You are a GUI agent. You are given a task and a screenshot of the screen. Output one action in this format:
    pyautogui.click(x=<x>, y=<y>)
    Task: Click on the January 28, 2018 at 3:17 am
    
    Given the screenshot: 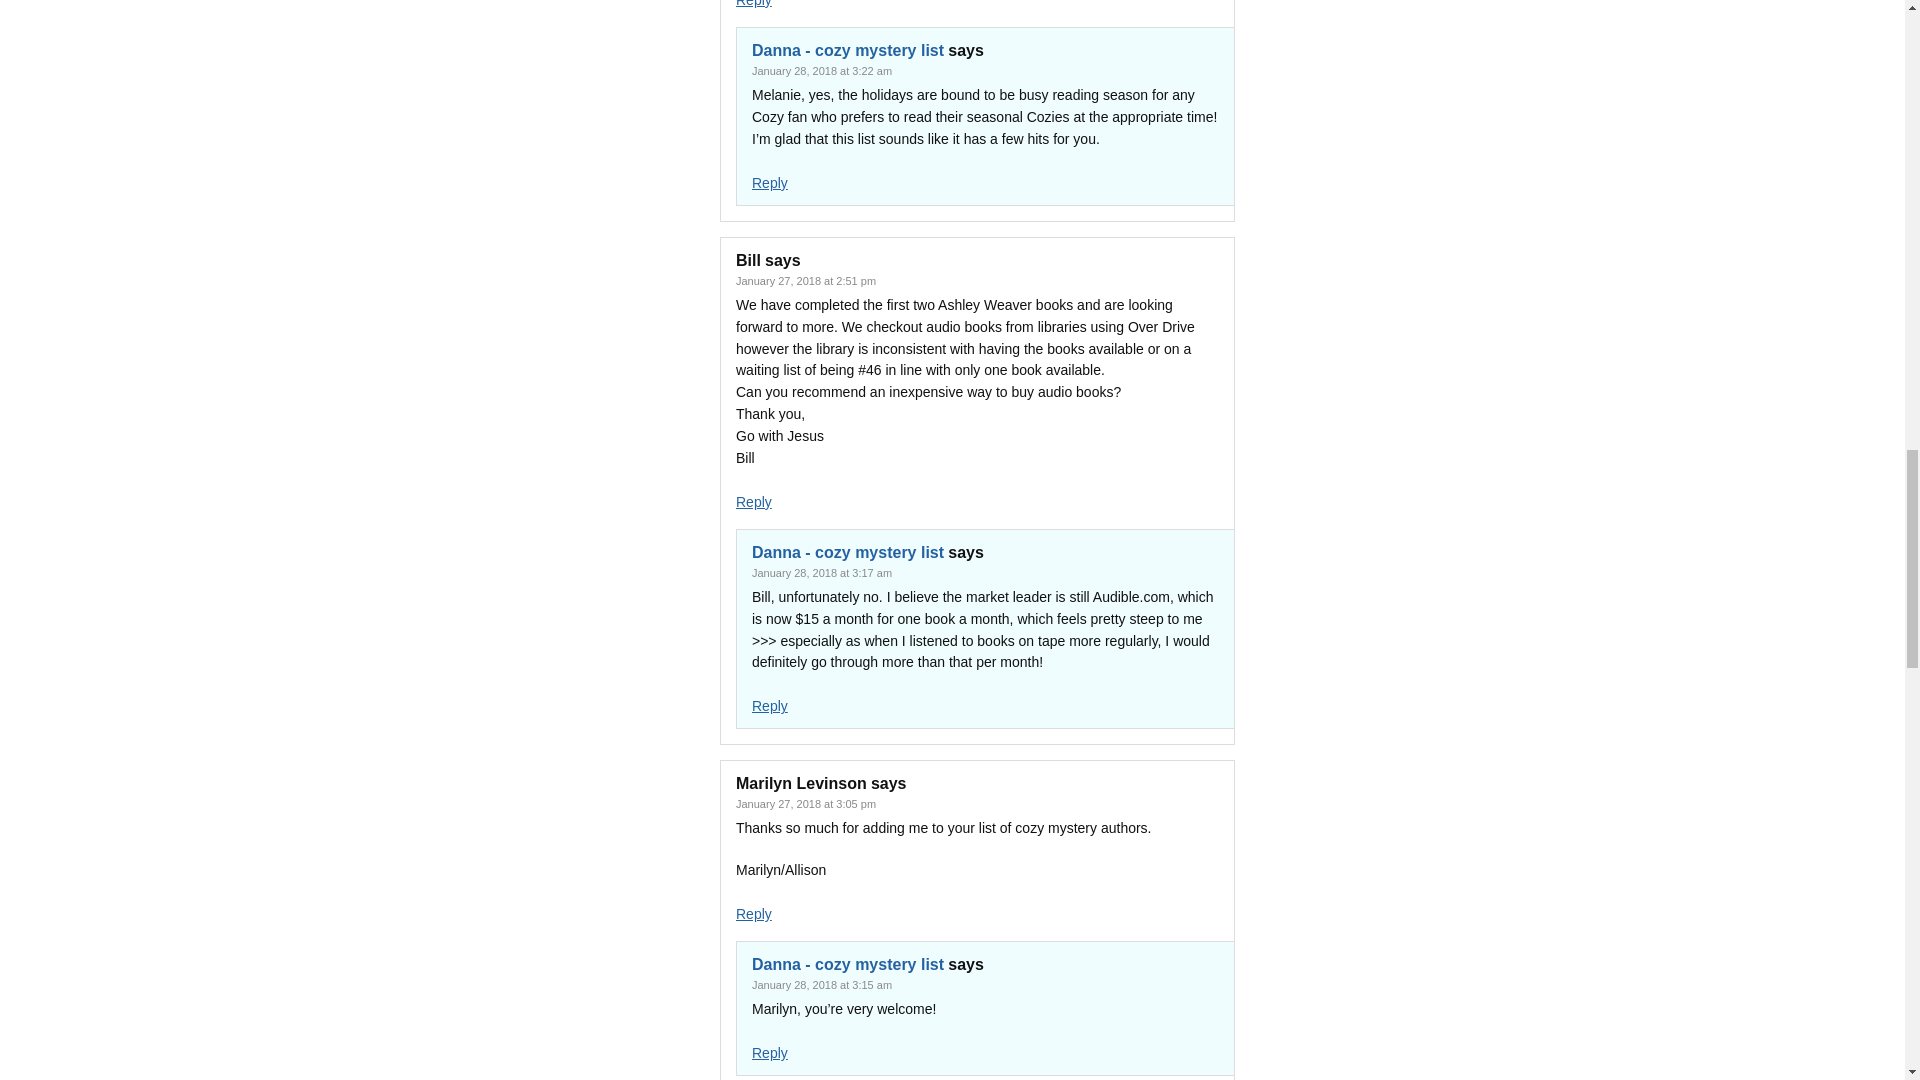 What is the action you would take?
    pyautogui.click(x=822, y=572)
    